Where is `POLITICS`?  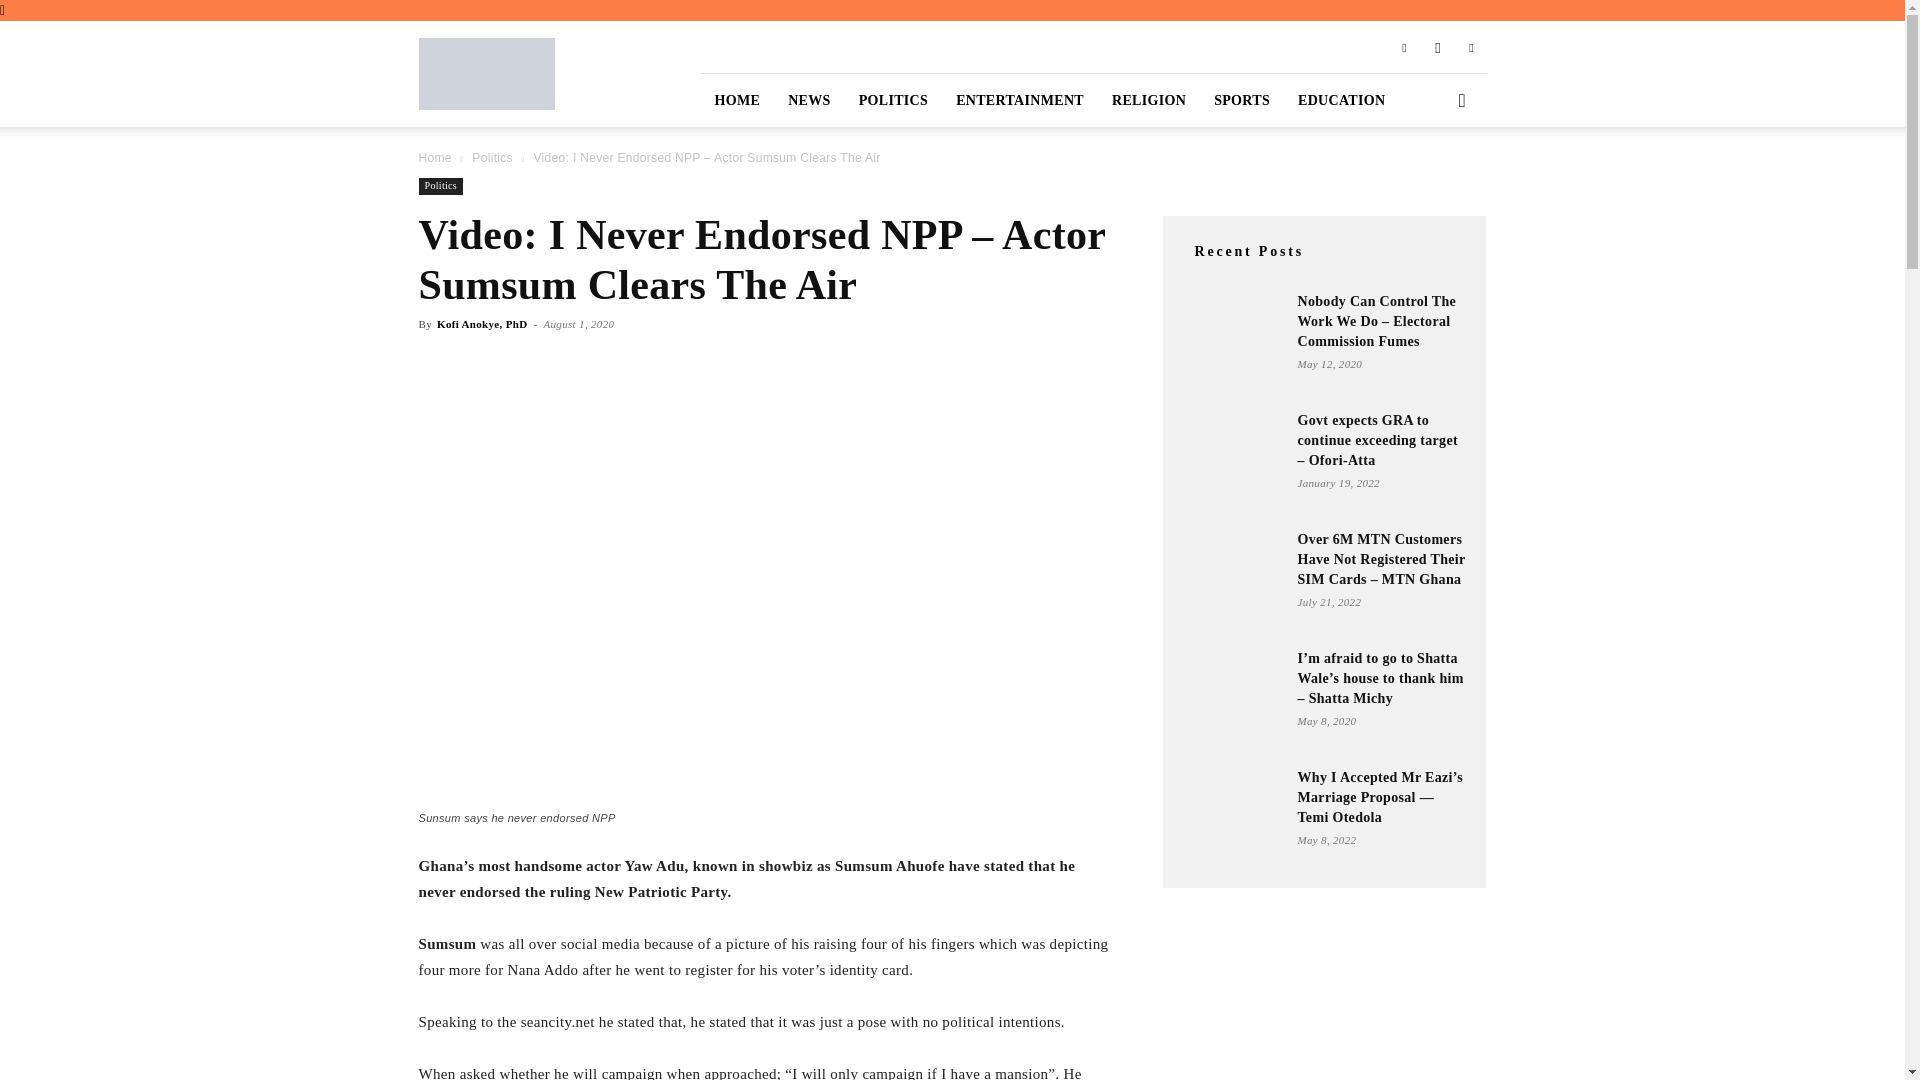
POLITICS is located at coordinates (893, 100).